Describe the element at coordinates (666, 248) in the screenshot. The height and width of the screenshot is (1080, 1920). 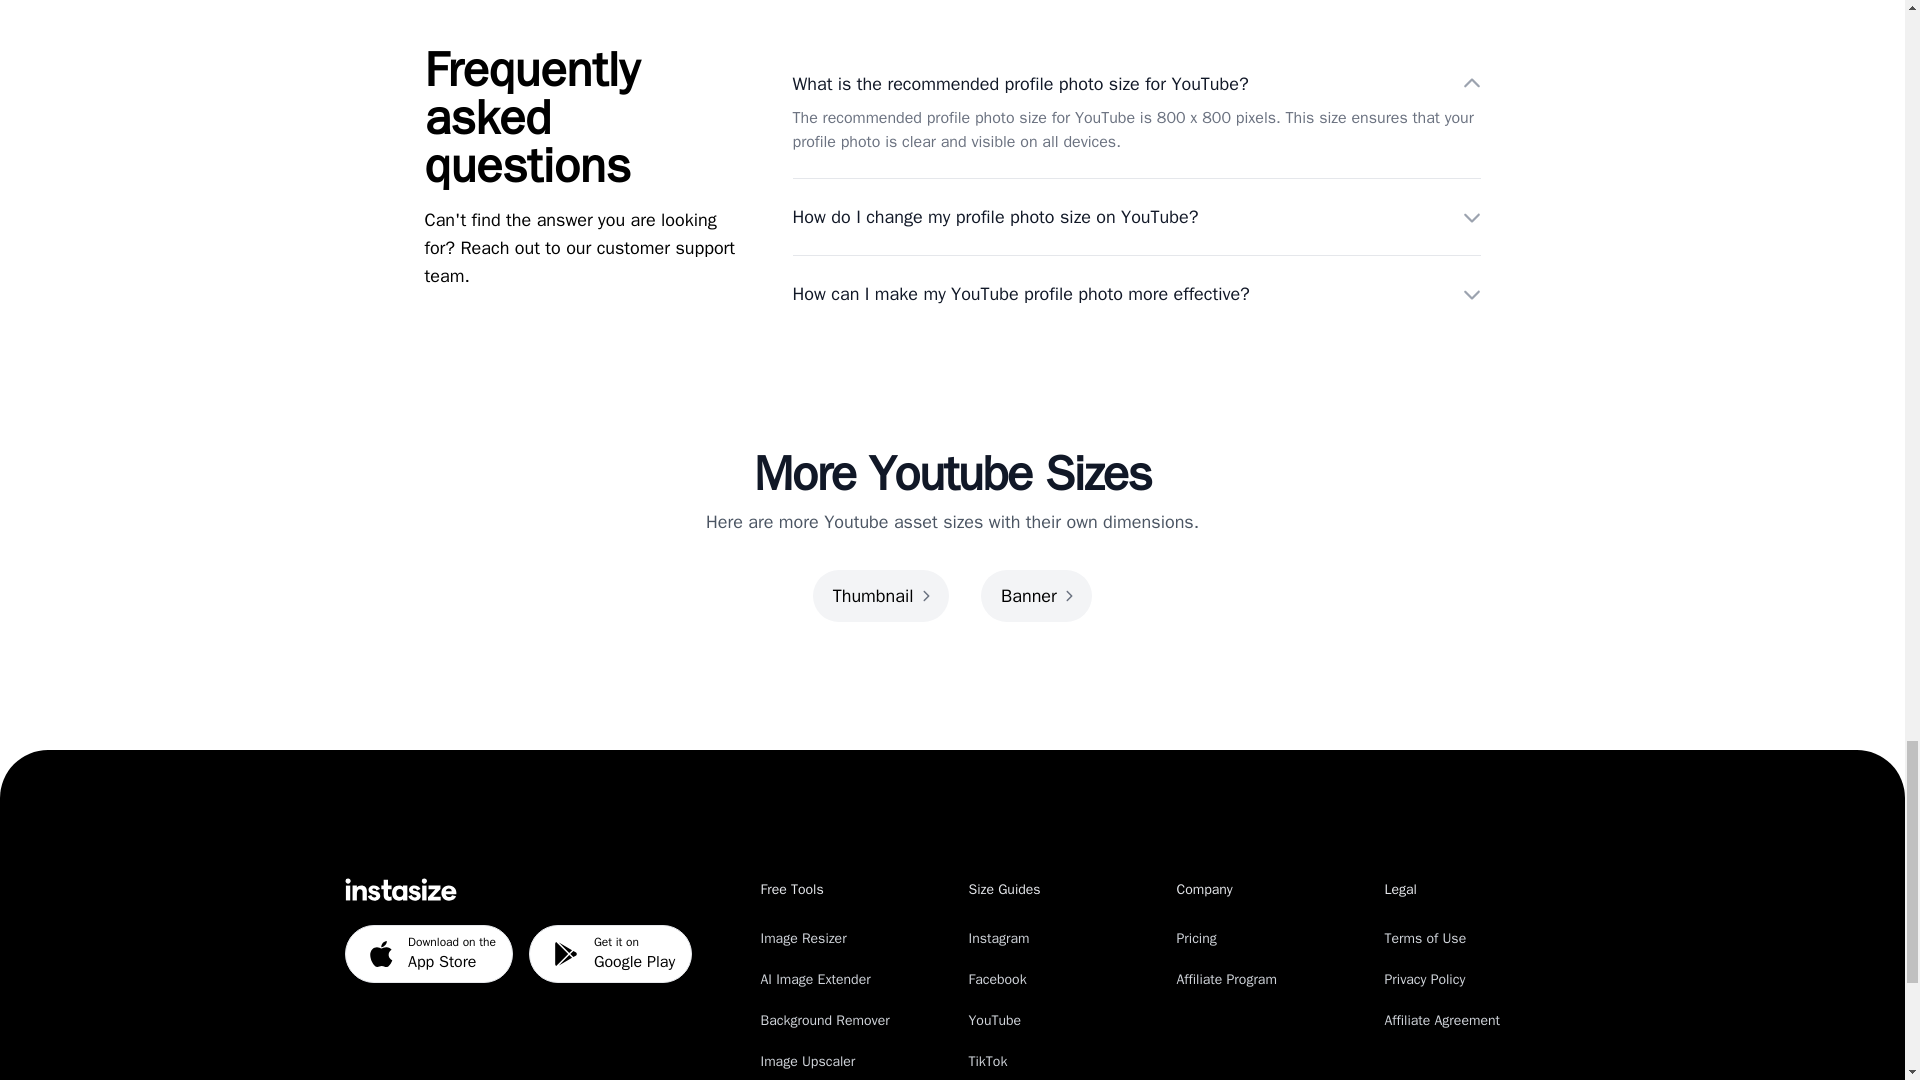
I see `customer support` at that location.